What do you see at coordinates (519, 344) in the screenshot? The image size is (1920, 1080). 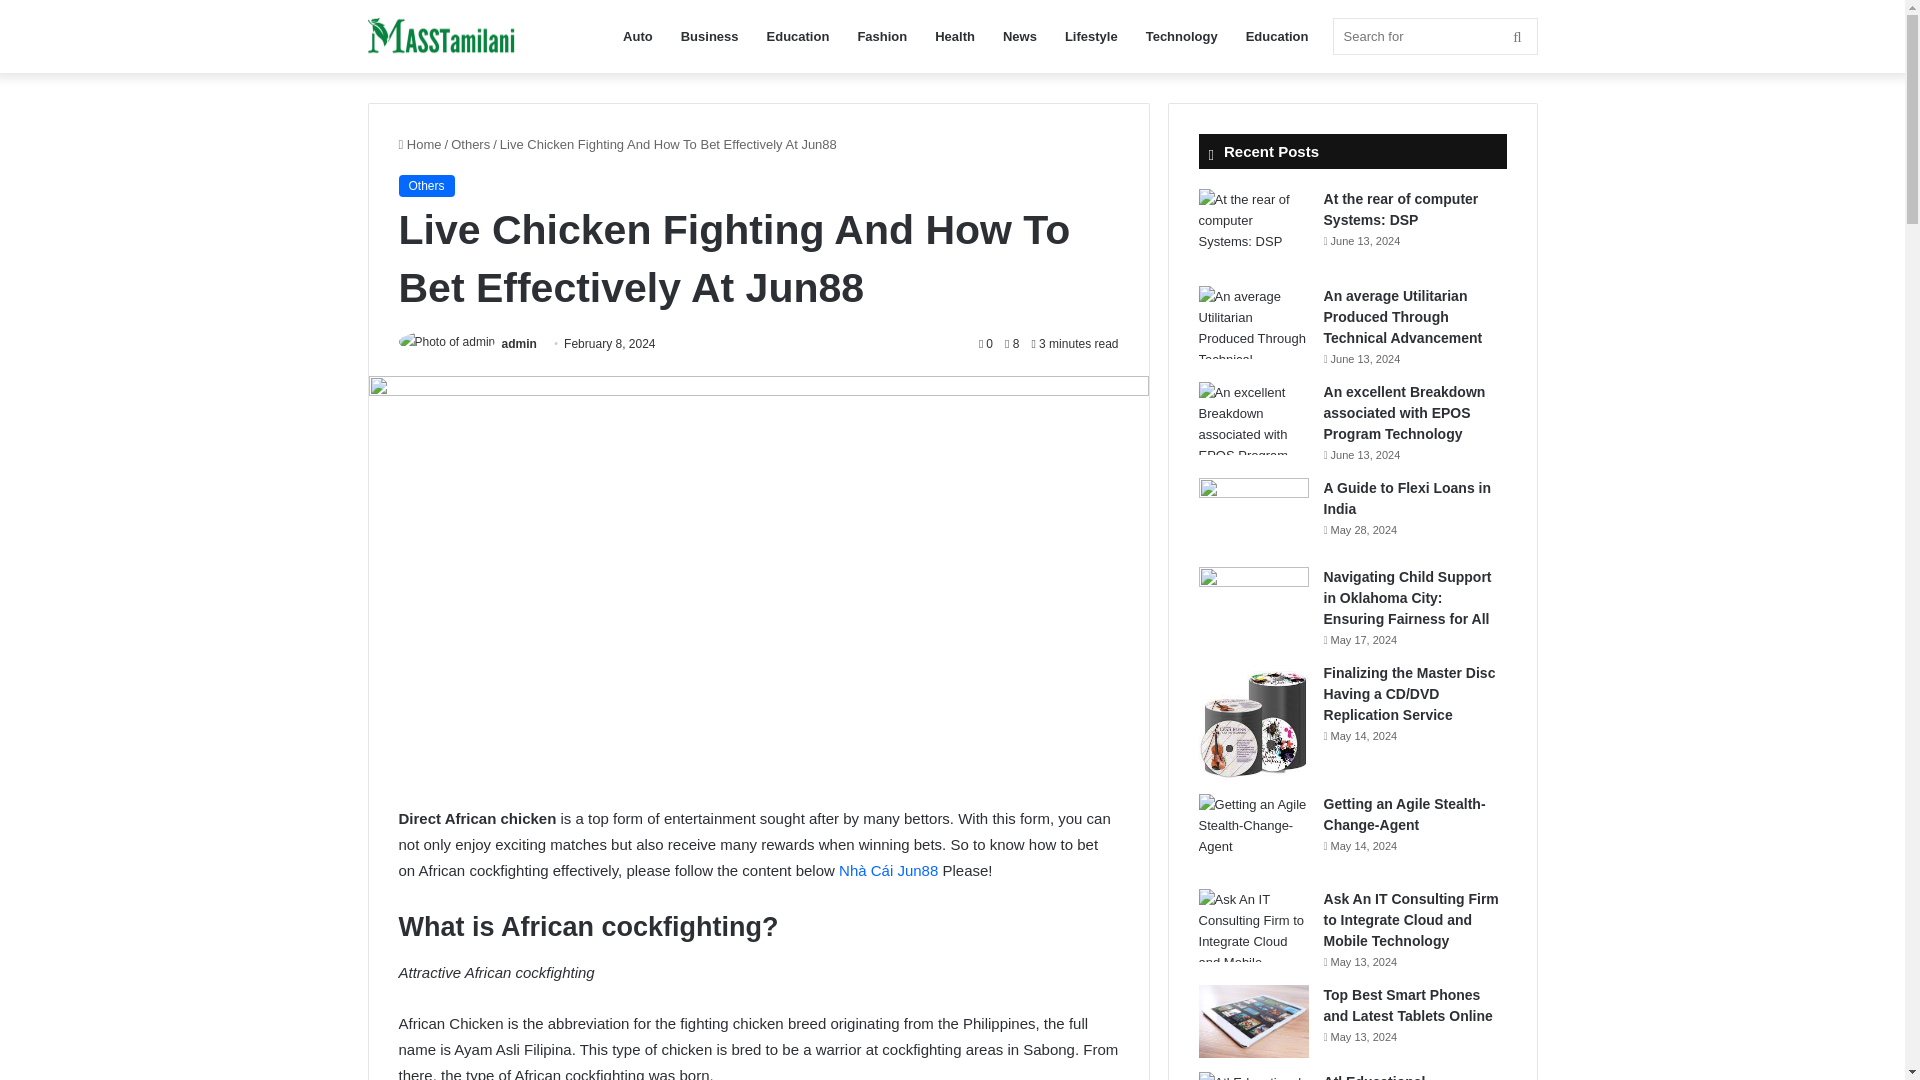 I see `admin` at bounding box center [519, 344].